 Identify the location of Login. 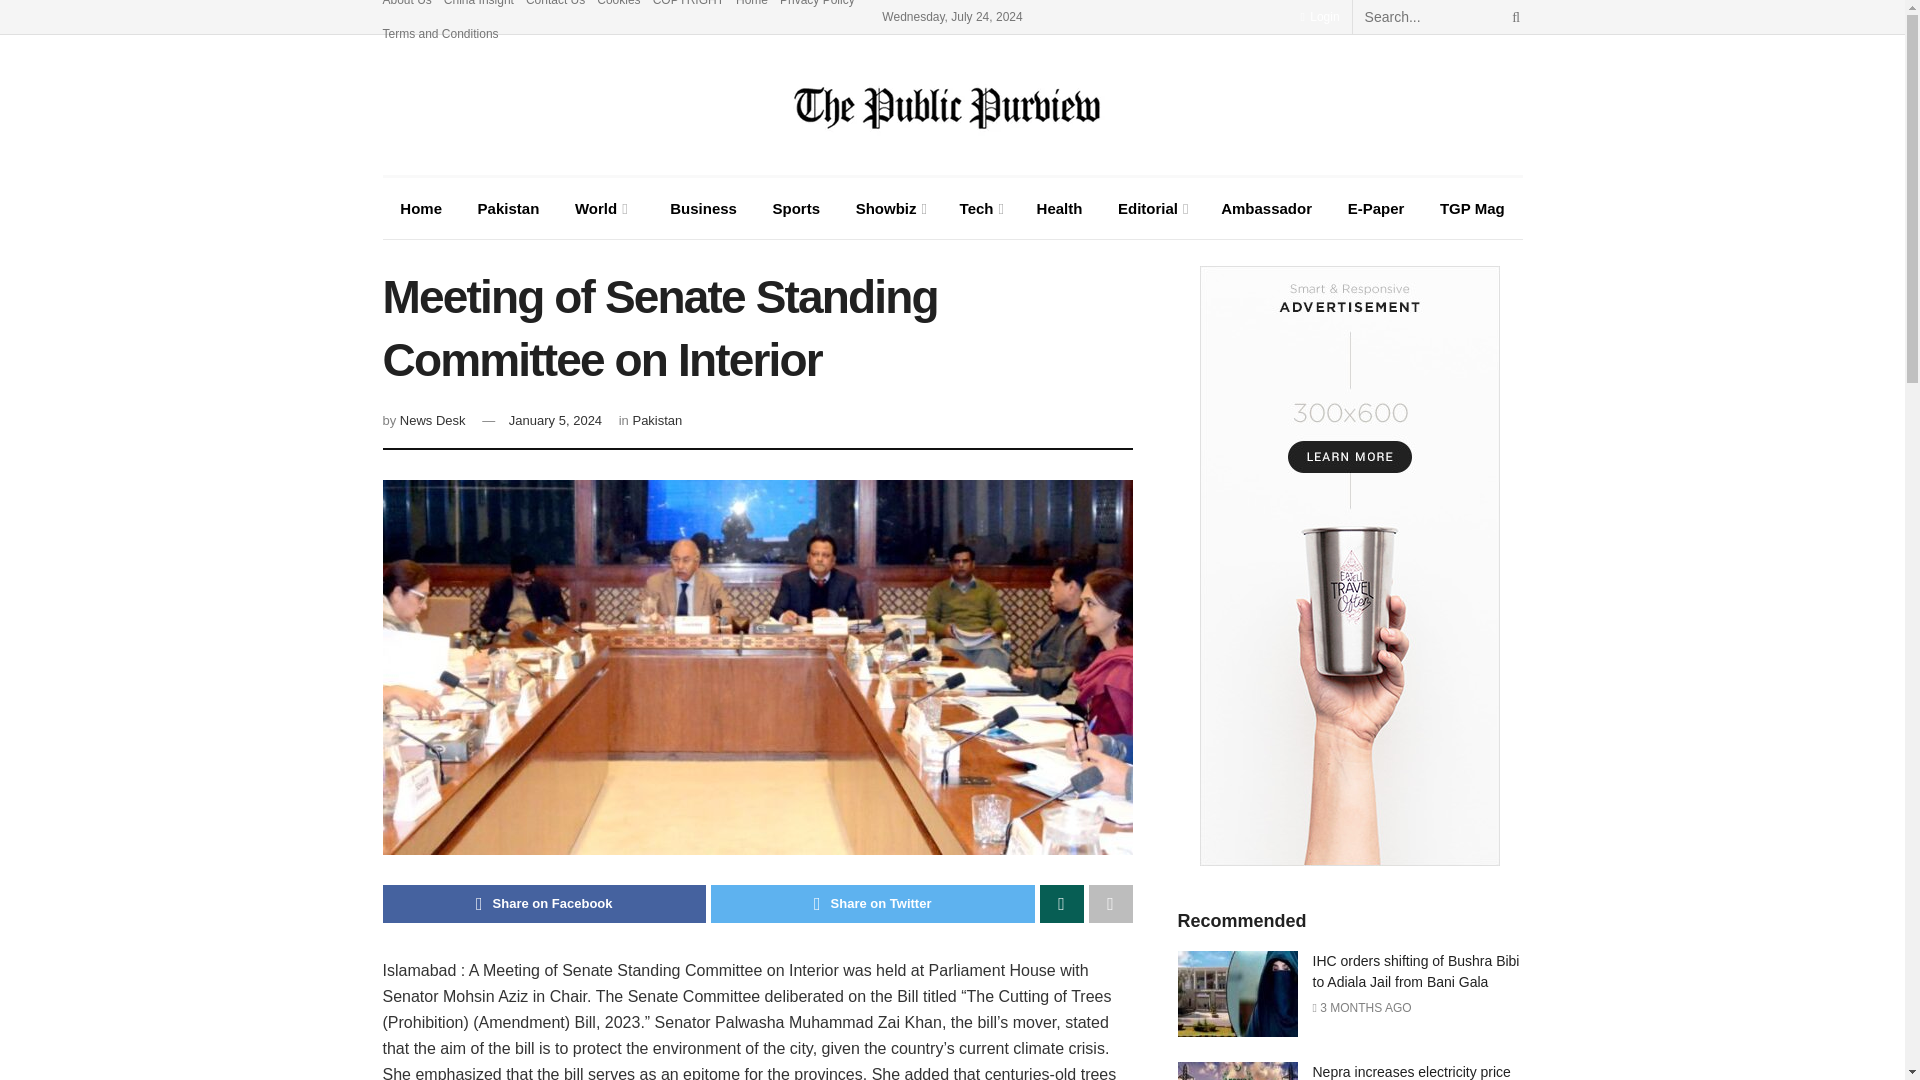
(1318, 16).